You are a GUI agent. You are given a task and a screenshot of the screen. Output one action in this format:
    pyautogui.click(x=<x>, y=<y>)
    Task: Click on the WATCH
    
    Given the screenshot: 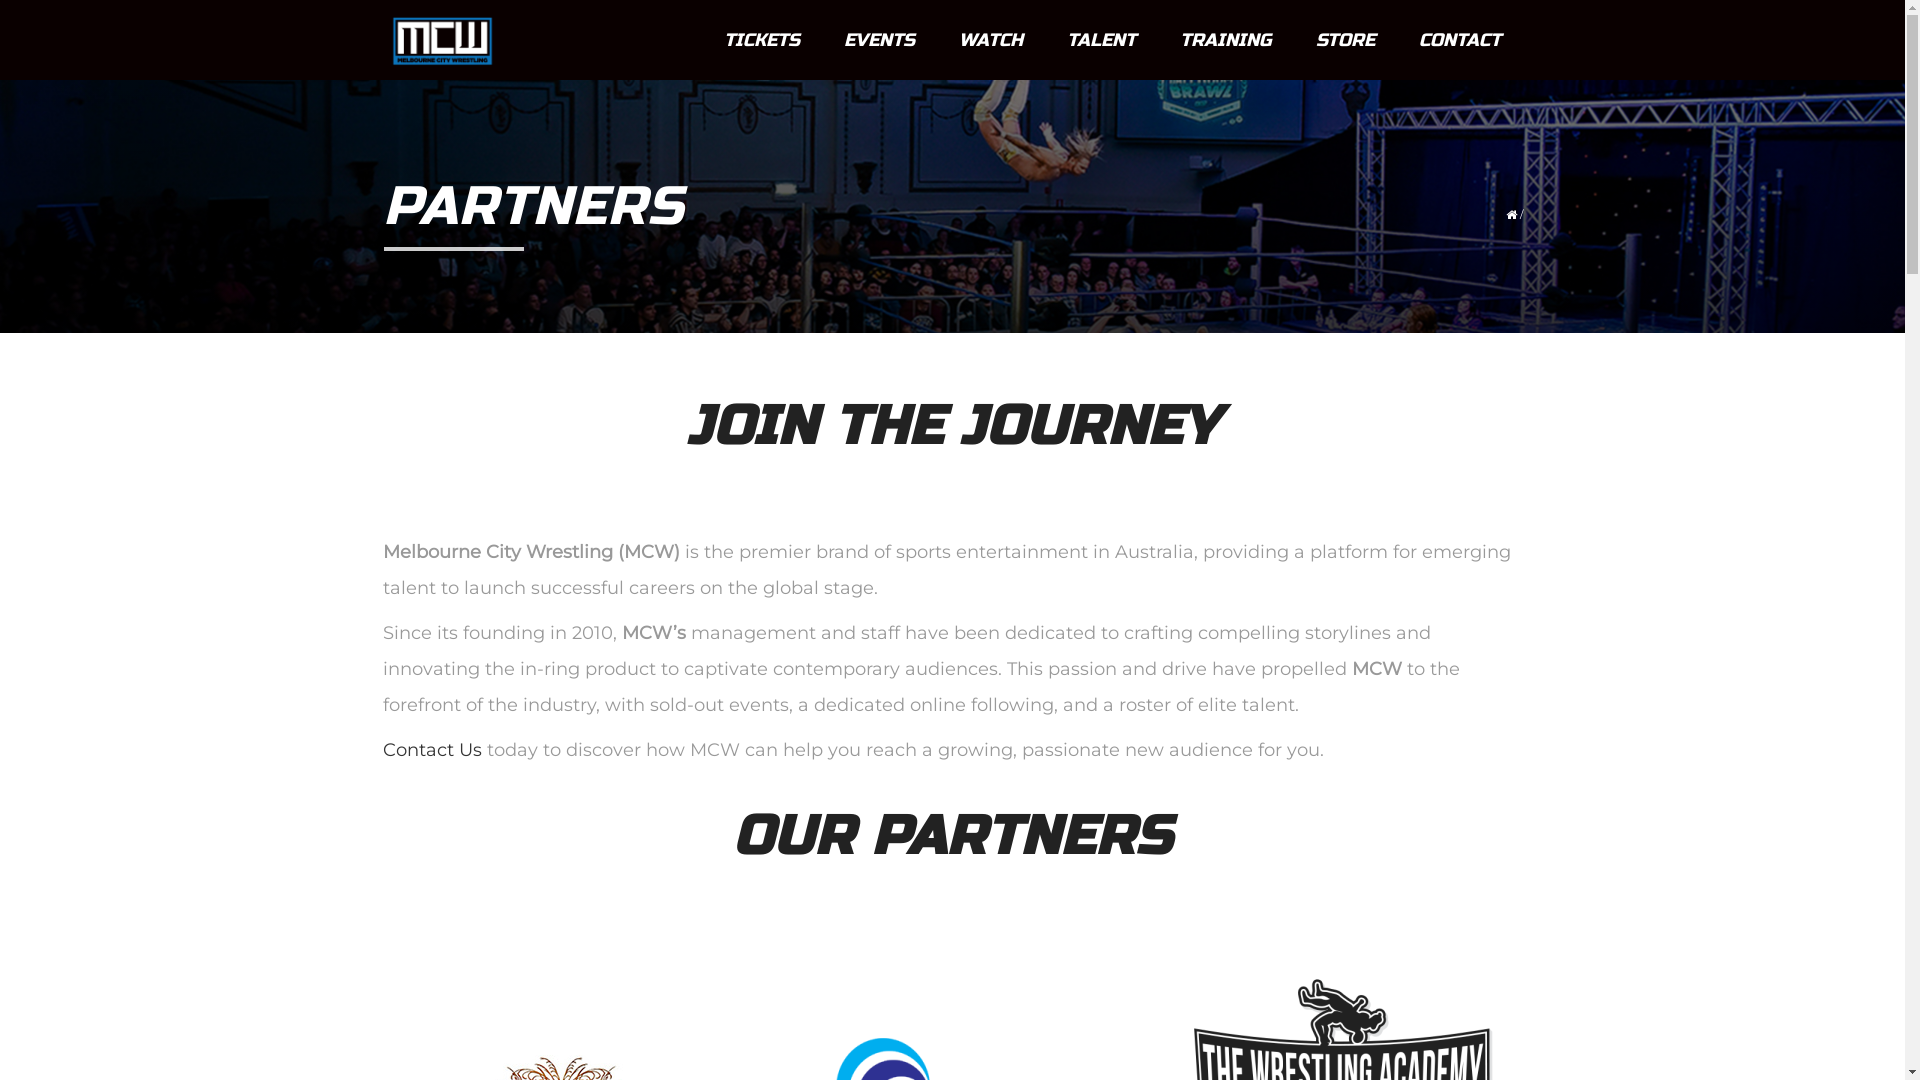 What is the action you would take?
    pyautogui.click(x=990, y=40)
    